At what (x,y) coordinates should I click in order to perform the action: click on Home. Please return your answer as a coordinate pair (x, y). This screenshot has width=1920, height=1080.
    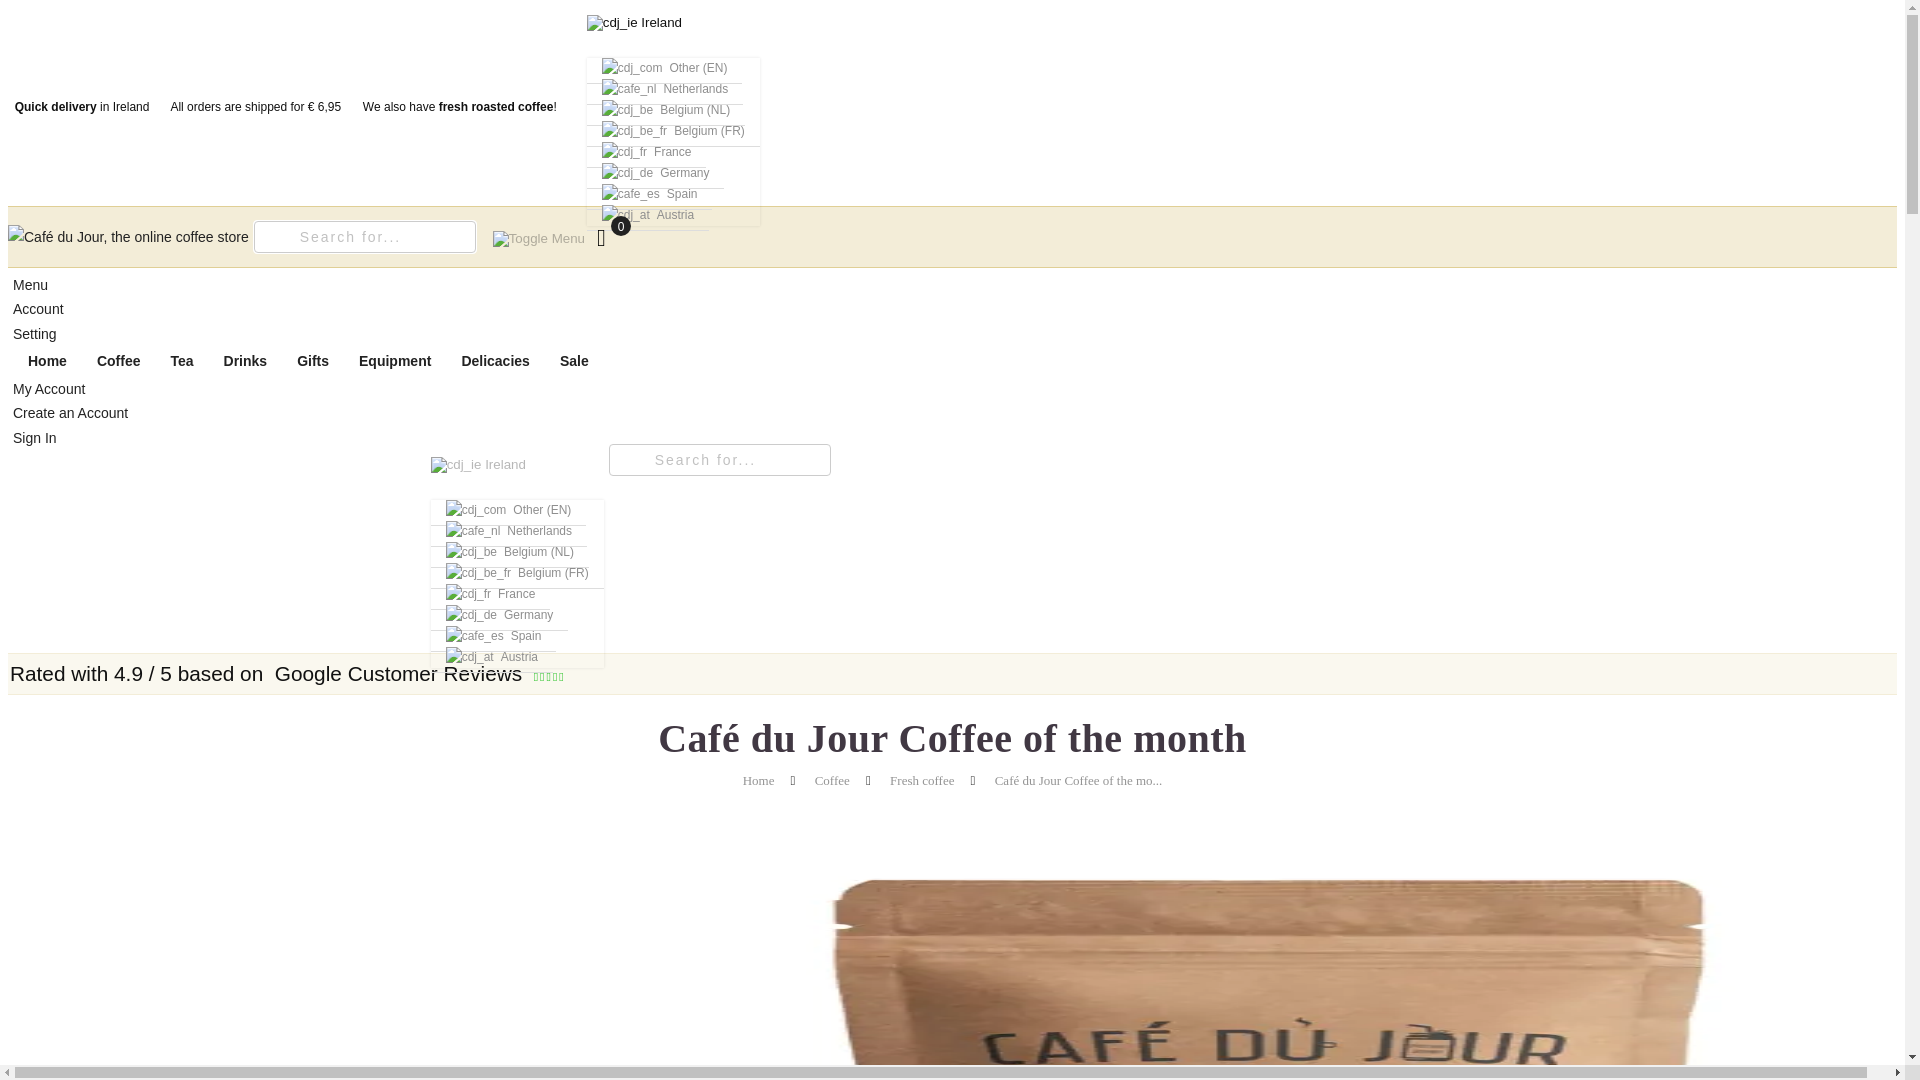
    Looking at the image, I should click on (48, 360).